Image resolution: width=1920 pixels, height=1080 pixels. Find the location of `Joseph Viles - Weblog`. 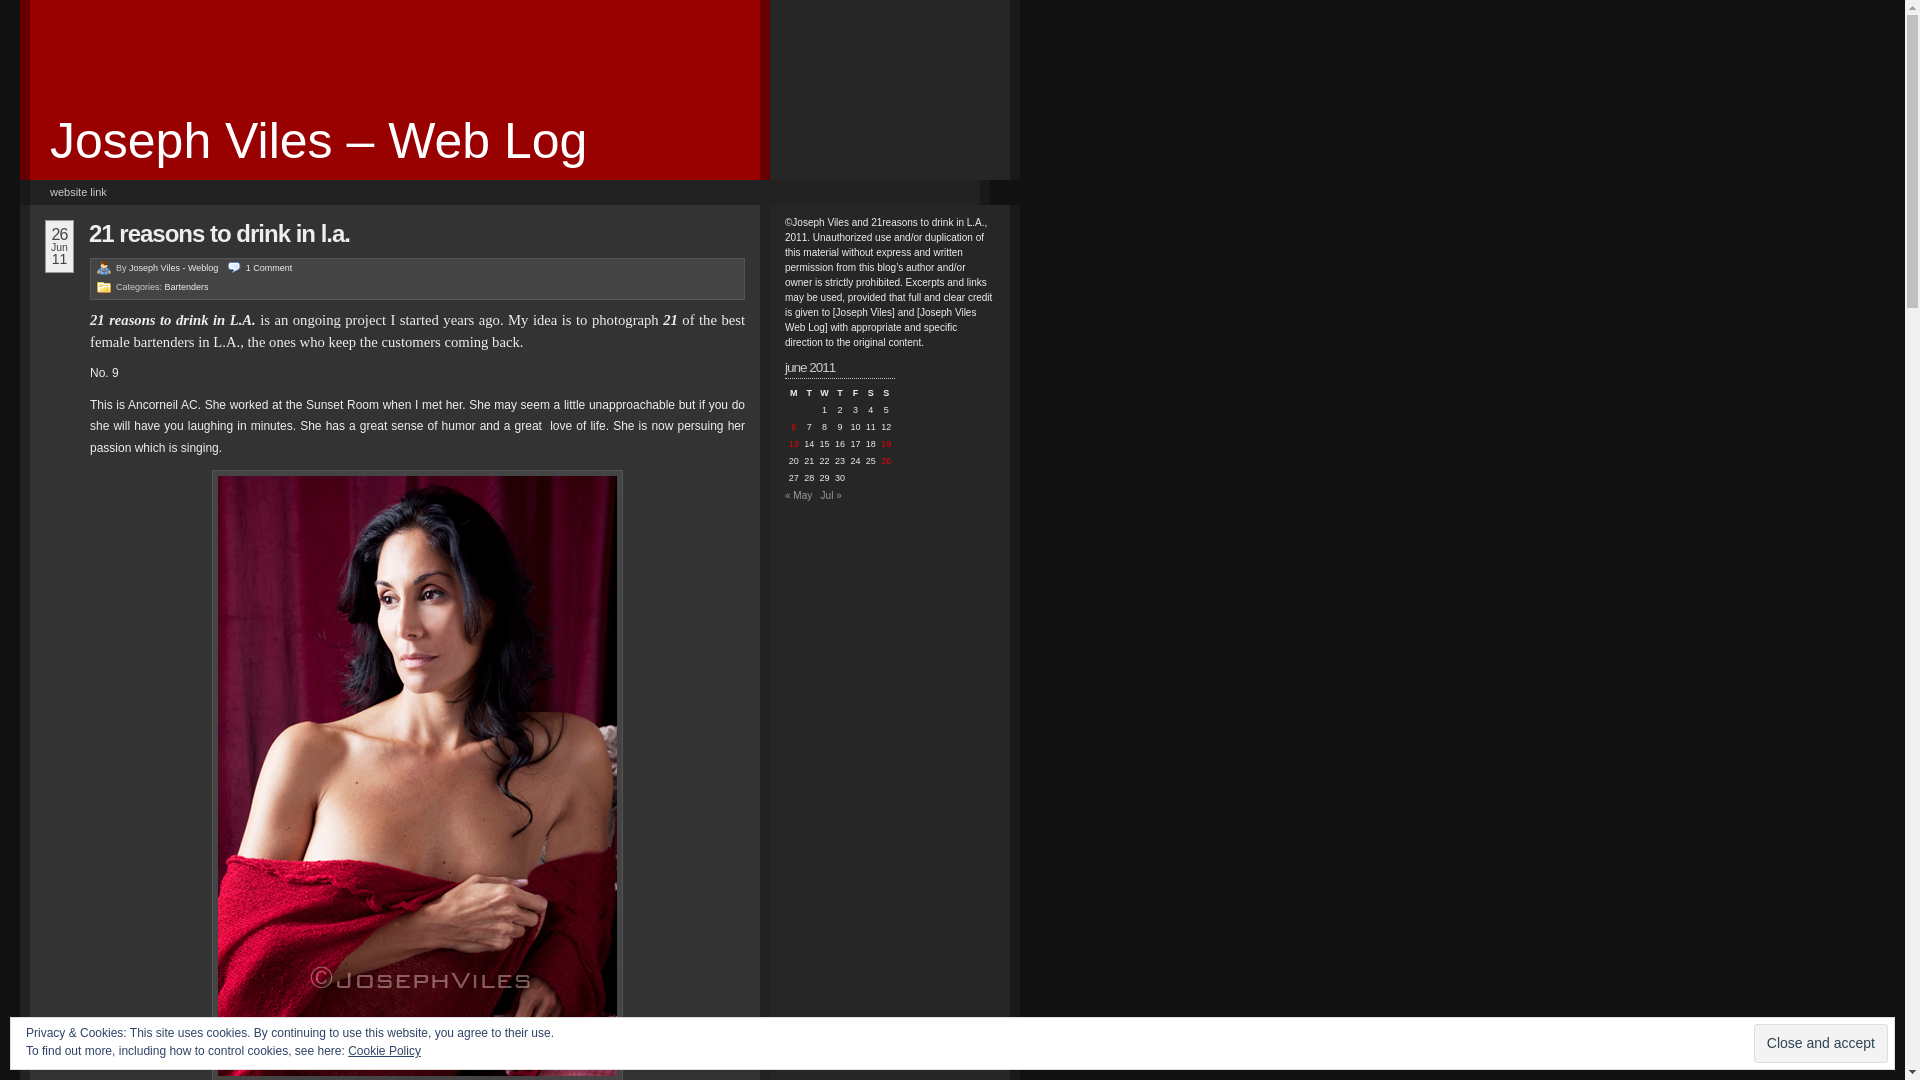

Joseph Viles - Weblog is located at coordinates (174, 268).